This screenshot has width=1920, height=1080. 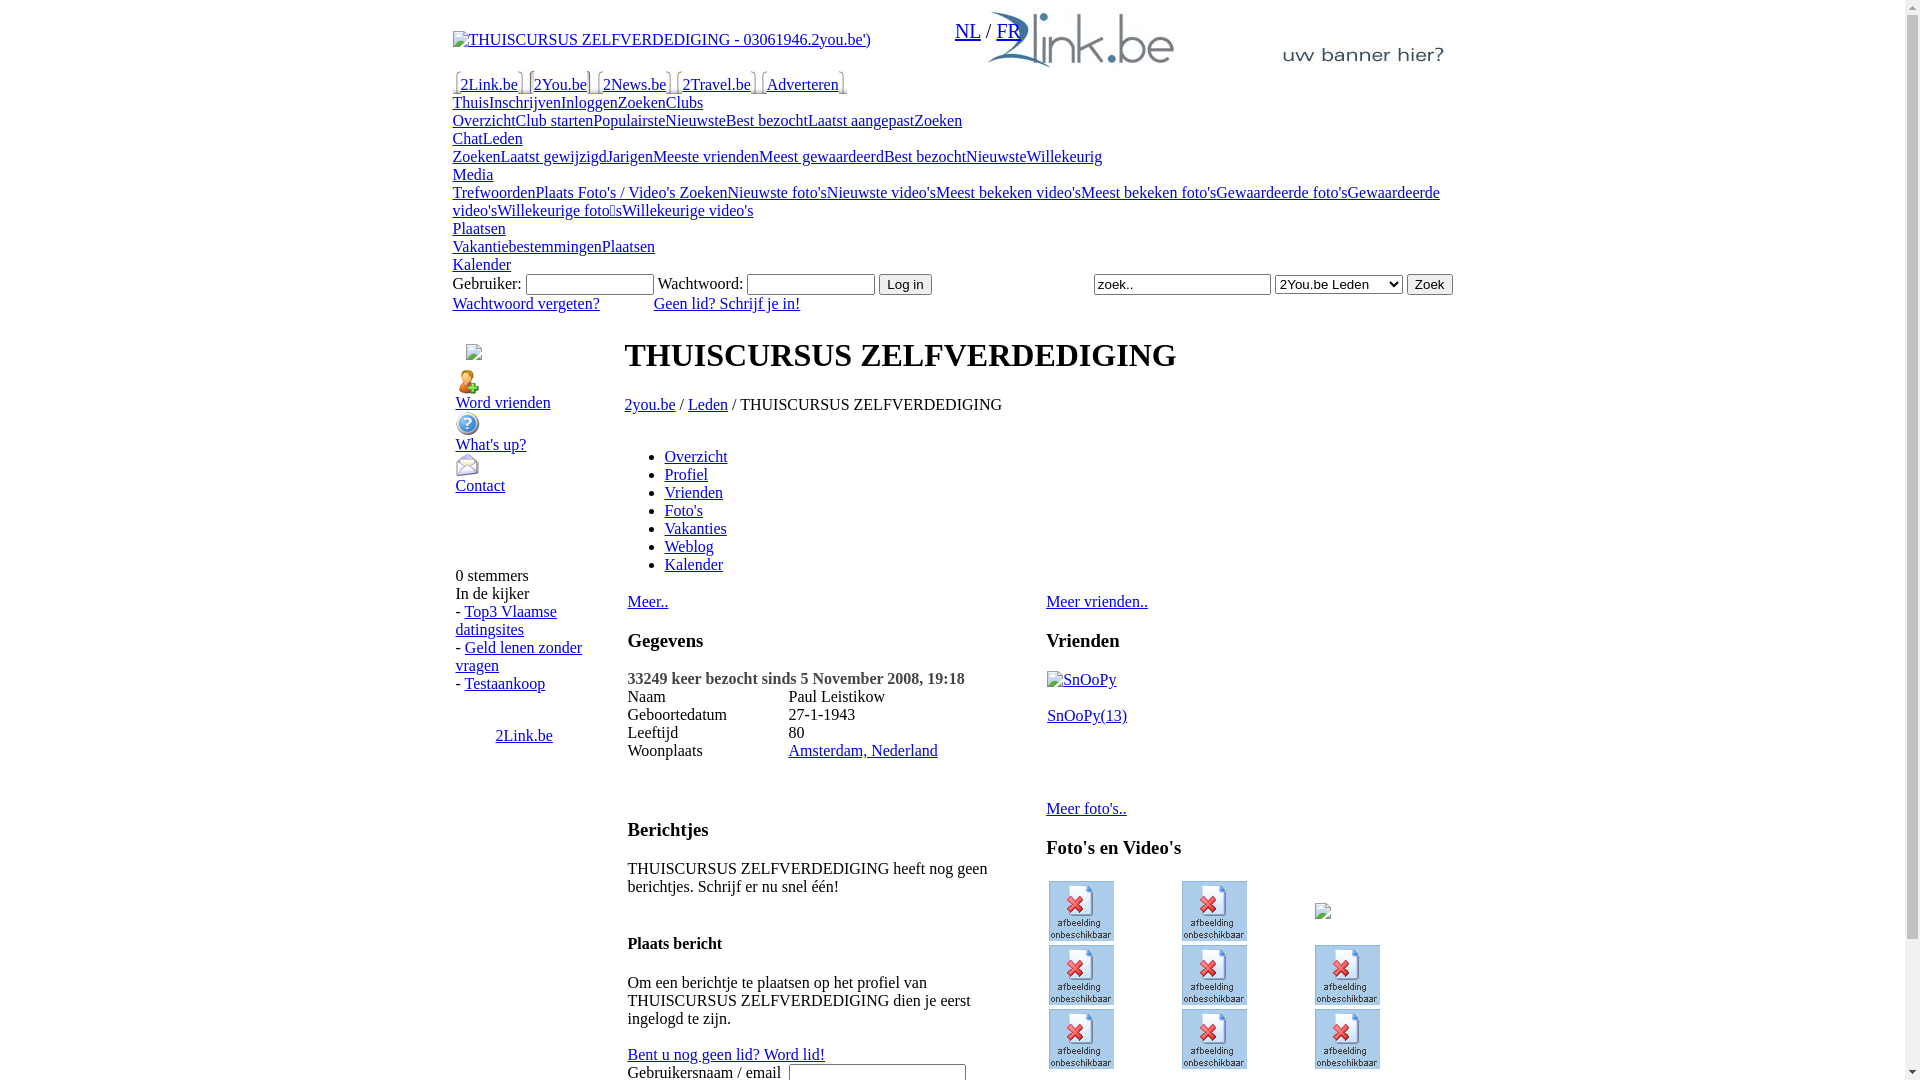 What do you see at coordinates (503, 138) in the screenshot?
I see `Leden` at bounding box center [503, 138].